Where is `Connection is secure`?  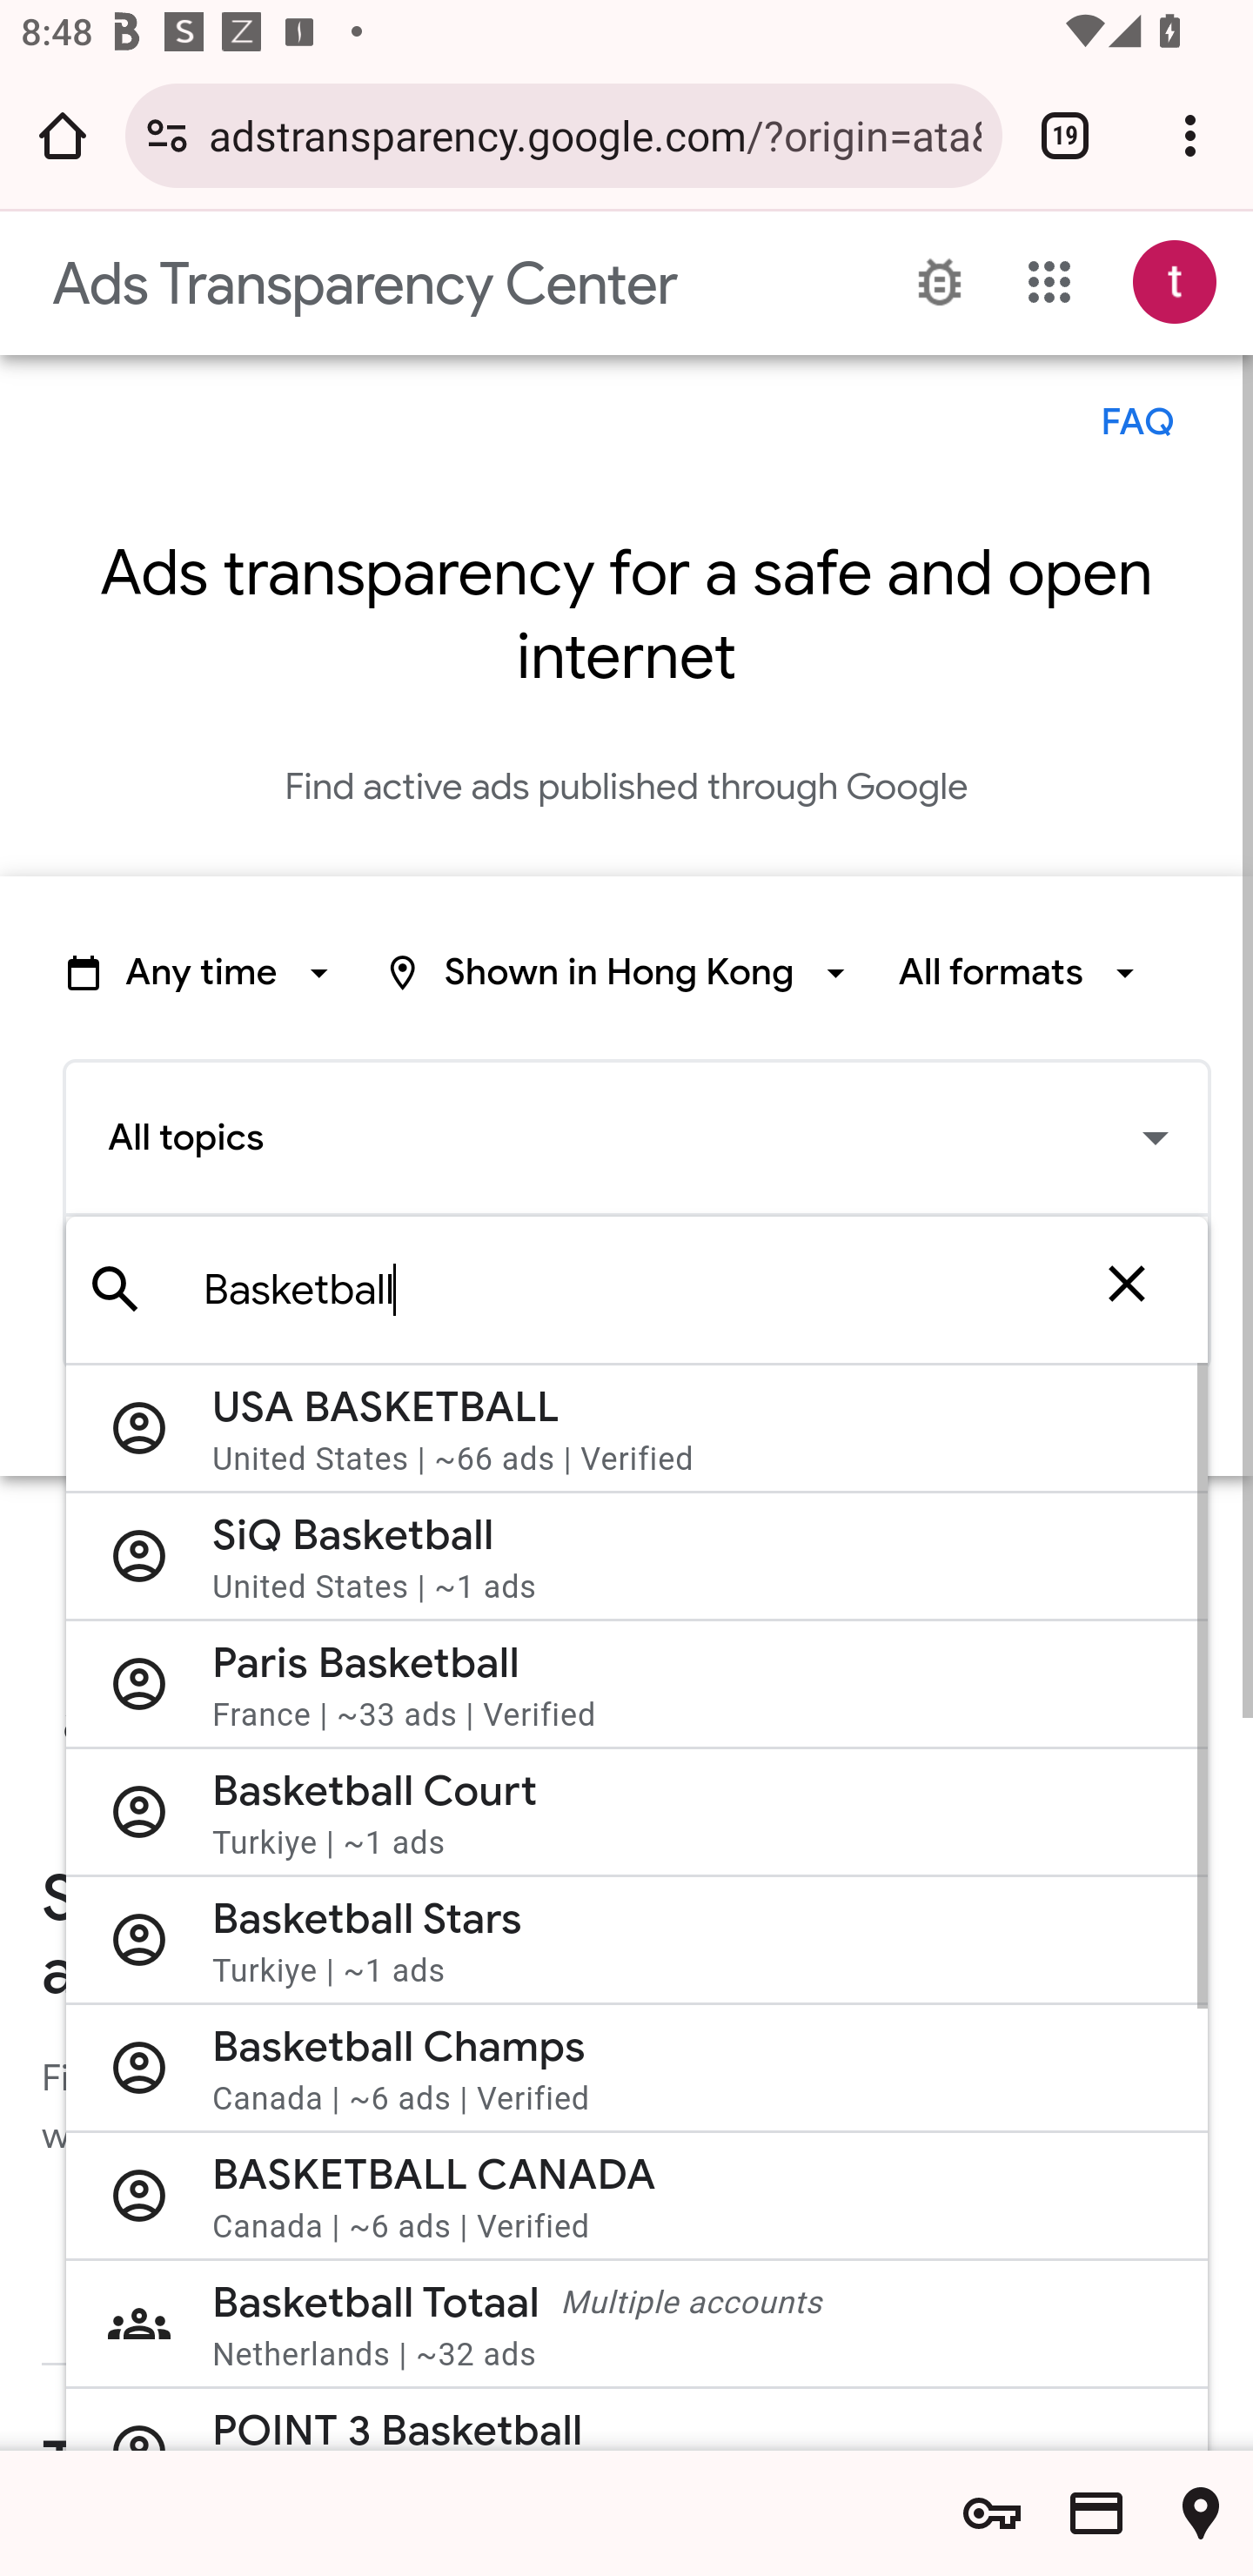
Connection is secure is located at coordinates (167, 135).